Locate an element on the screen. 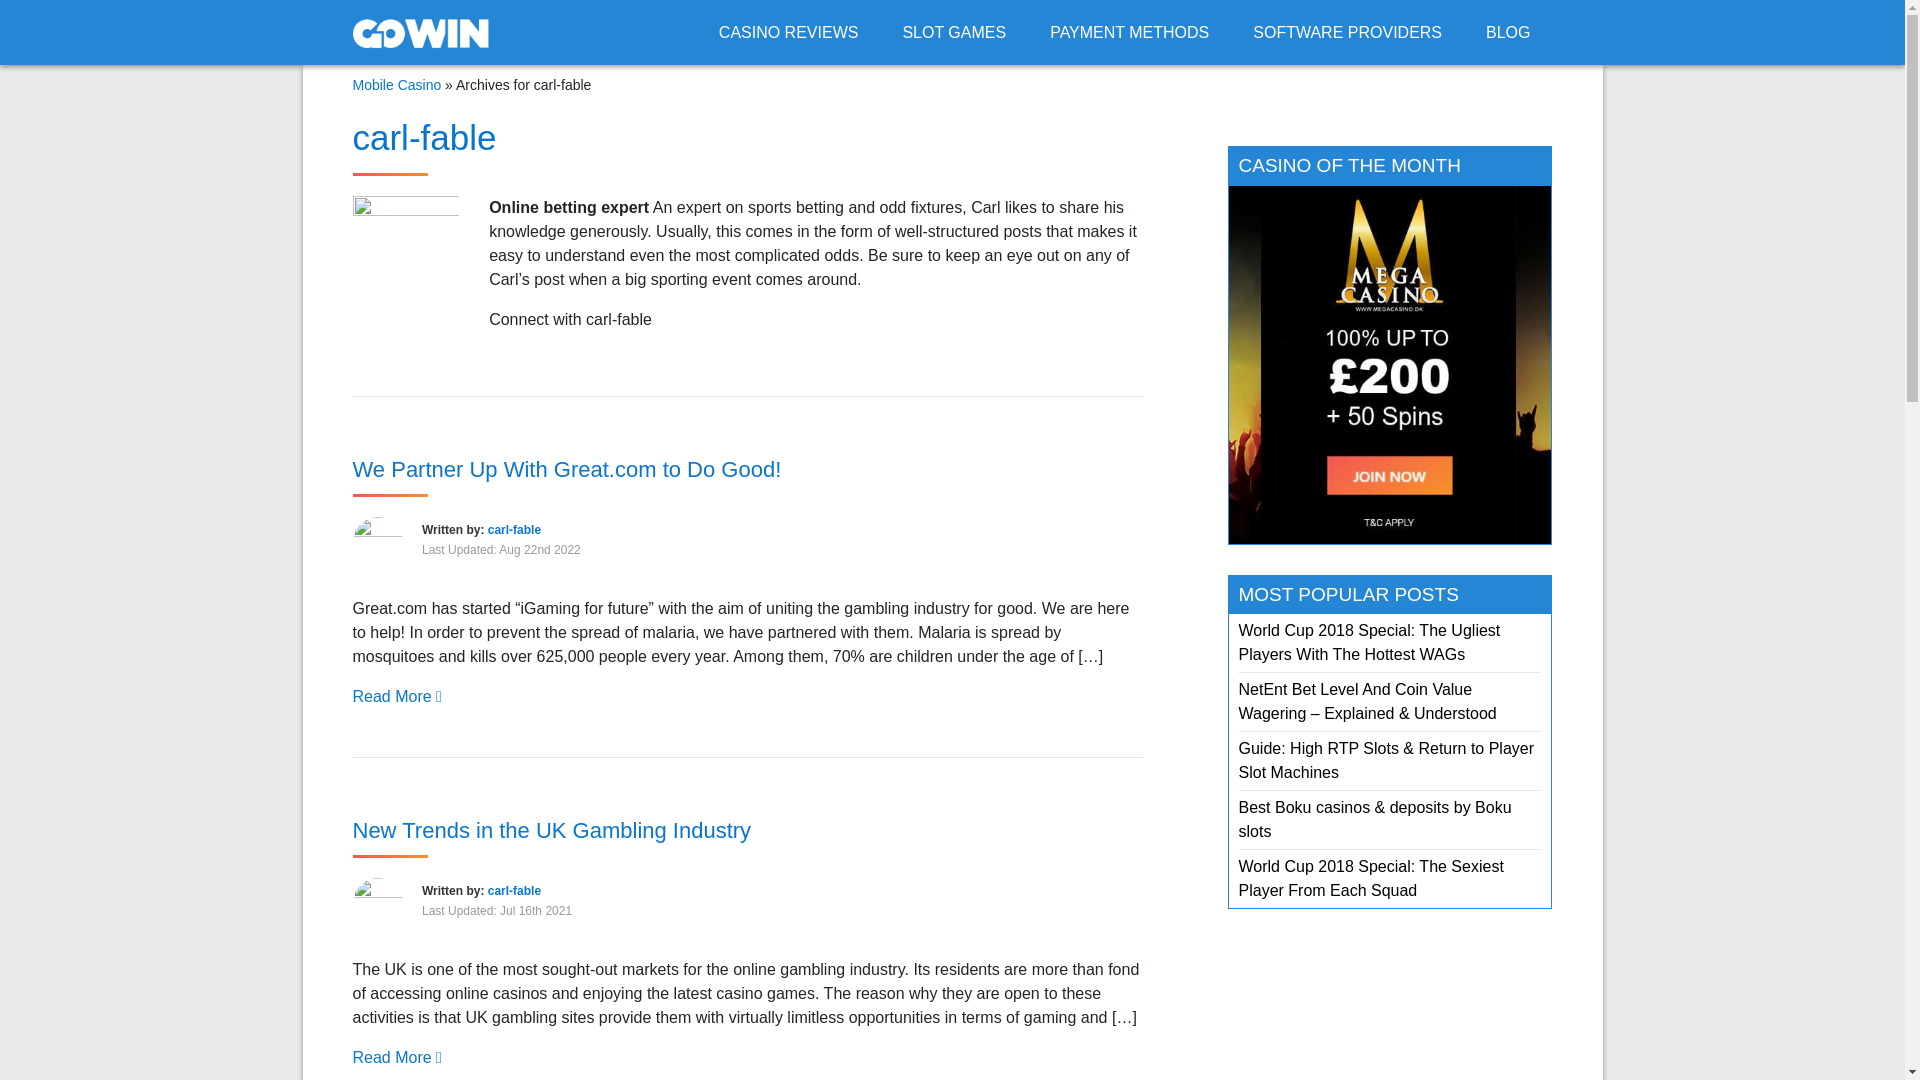  We Partner Up With Great.com to Do Good! is located at coordinates (566, 468).